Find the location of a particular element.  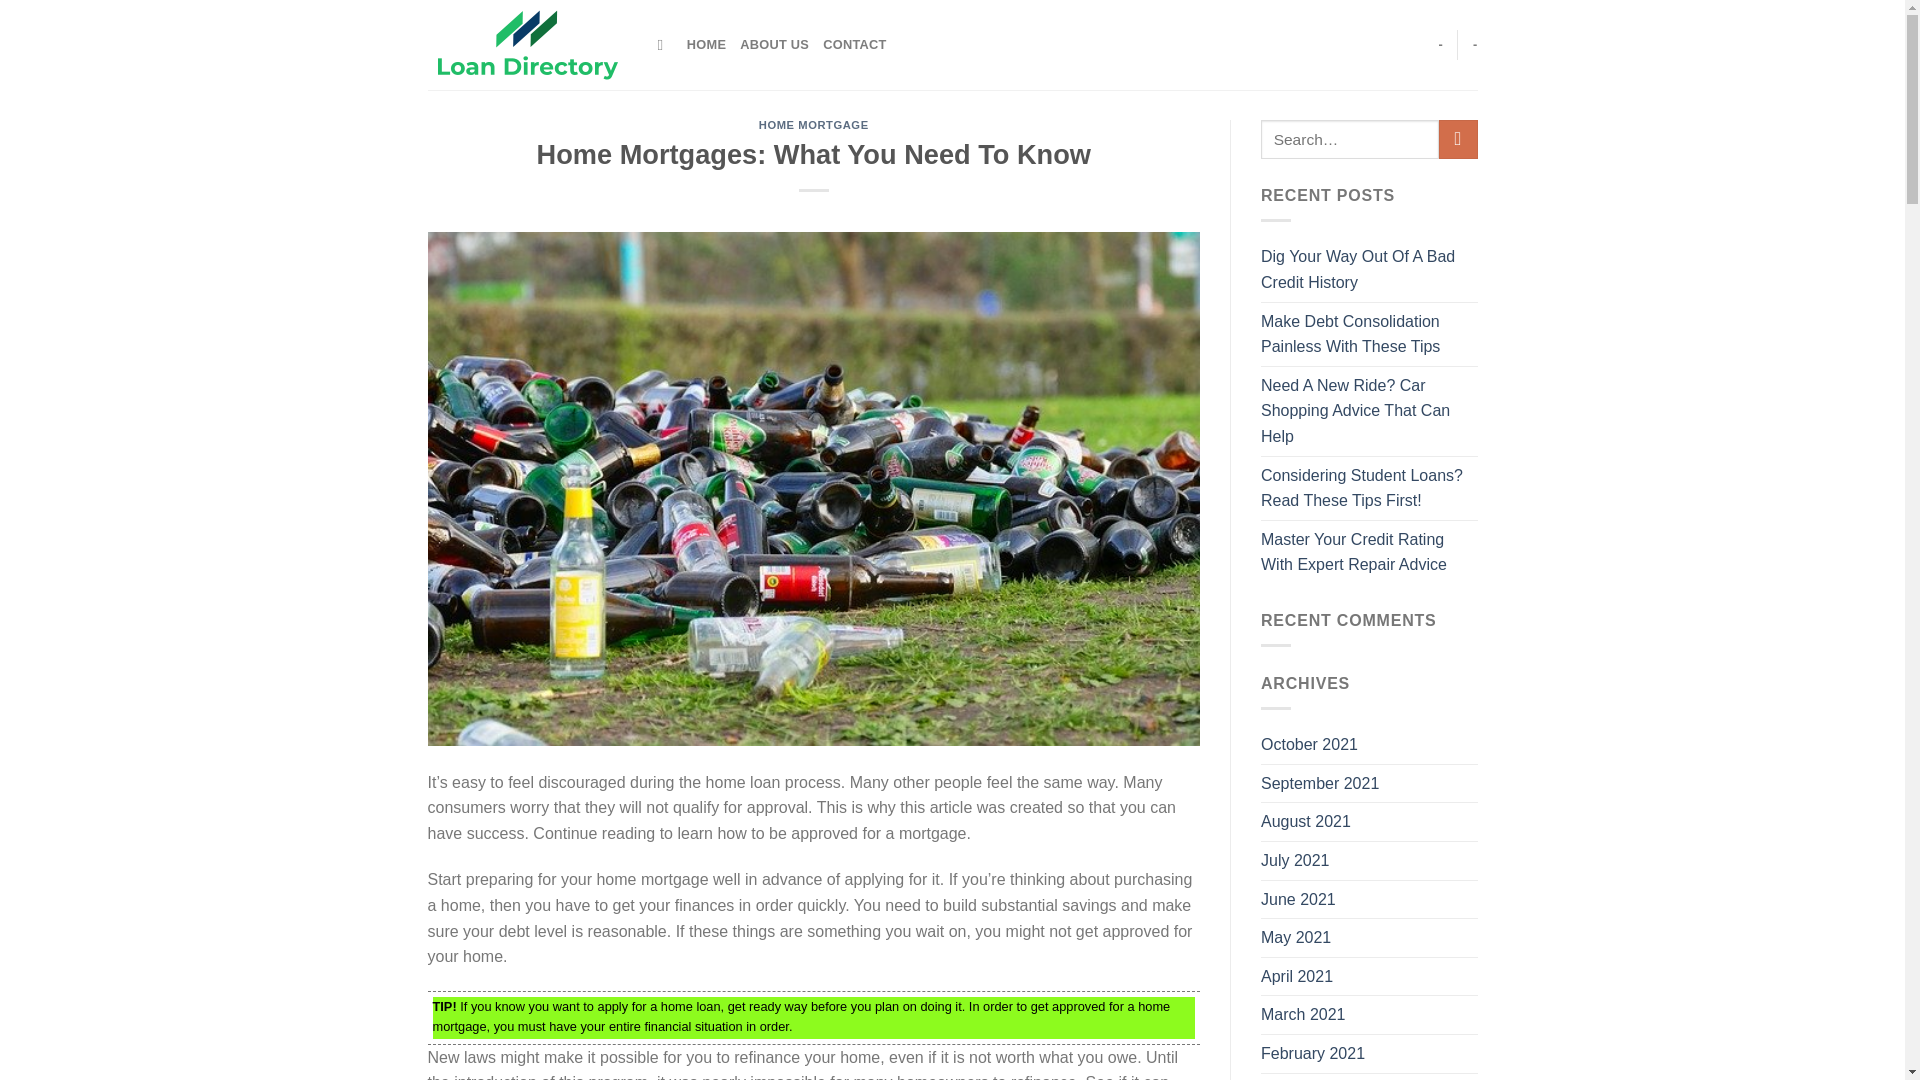

February 2021 is located at coordinates (1313, 1054).